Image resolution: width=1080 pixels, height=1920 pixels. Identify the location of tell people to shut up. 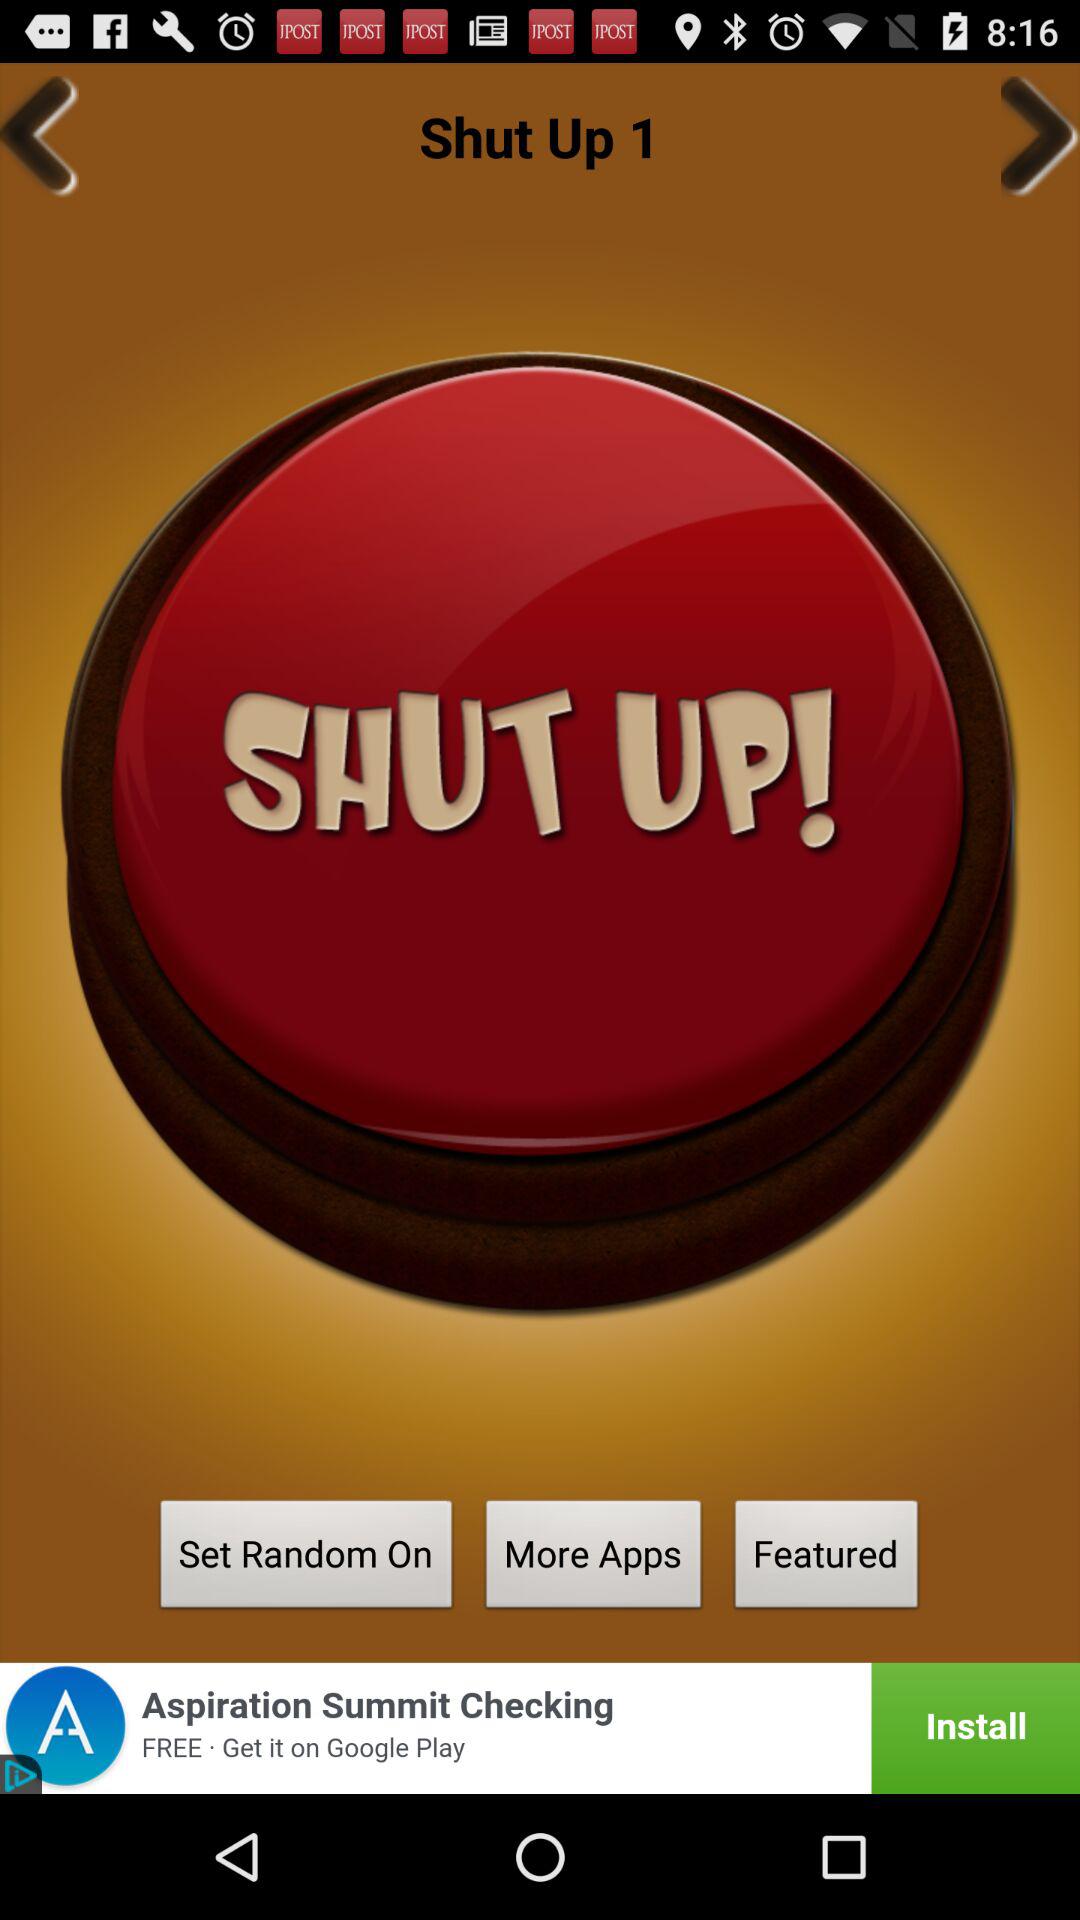
(540, 834).